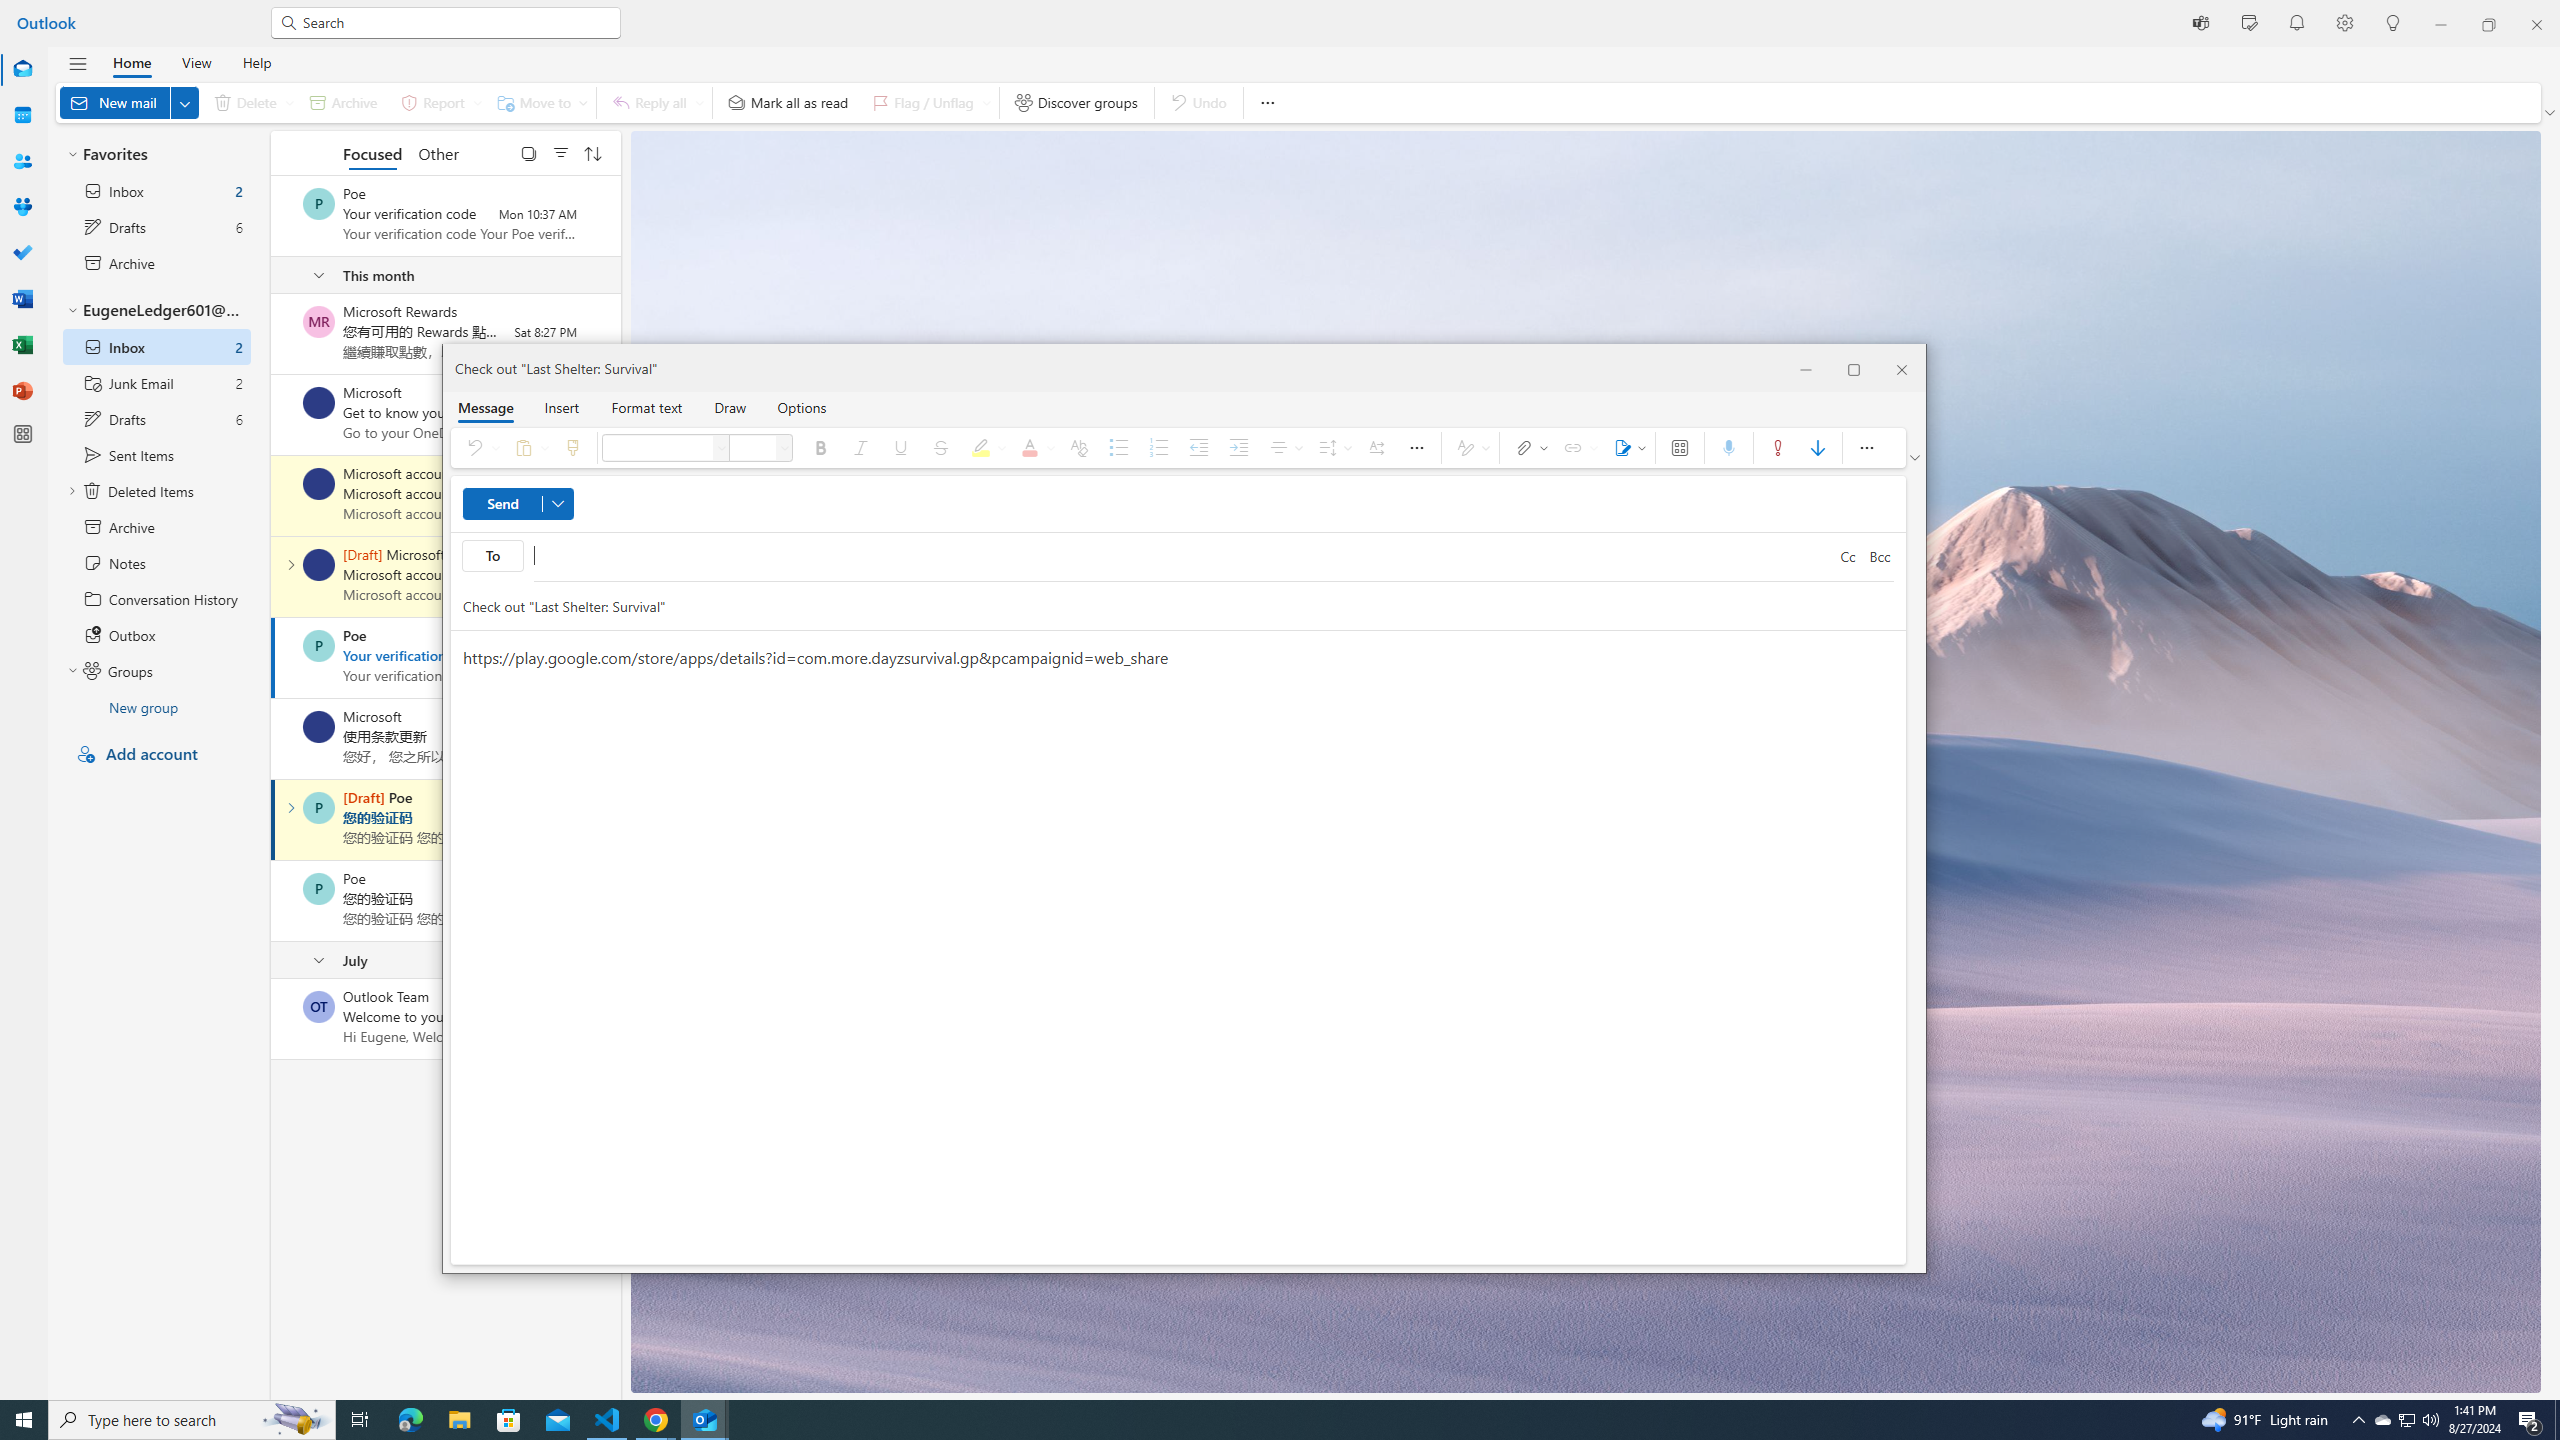  Describe the element at coordinates (318, 322) in the screenshot. I see `Microsoft Rewards` at that location.